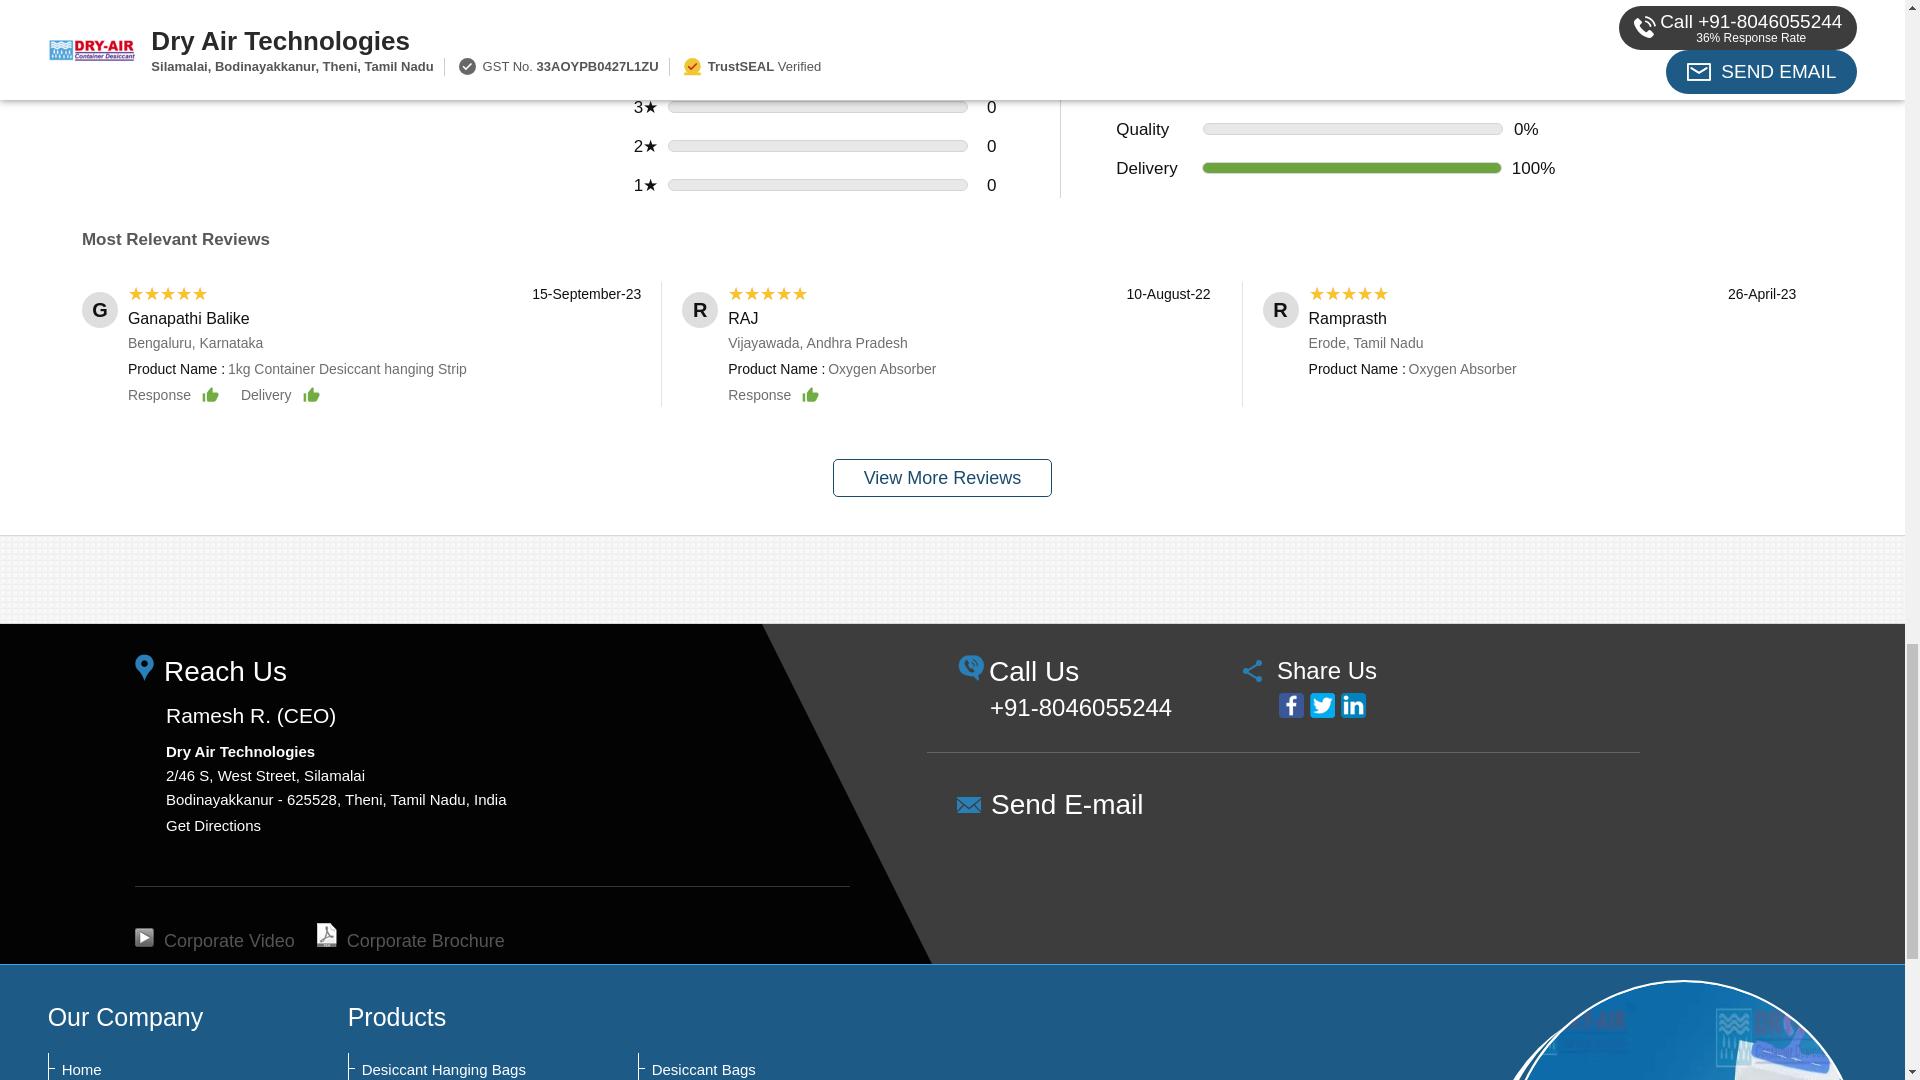 The width and height of the screenshot is (1920, 1080). Describe the element at coordinates (942, 478) in the screenshot. I see `View More Reviews` at that location.